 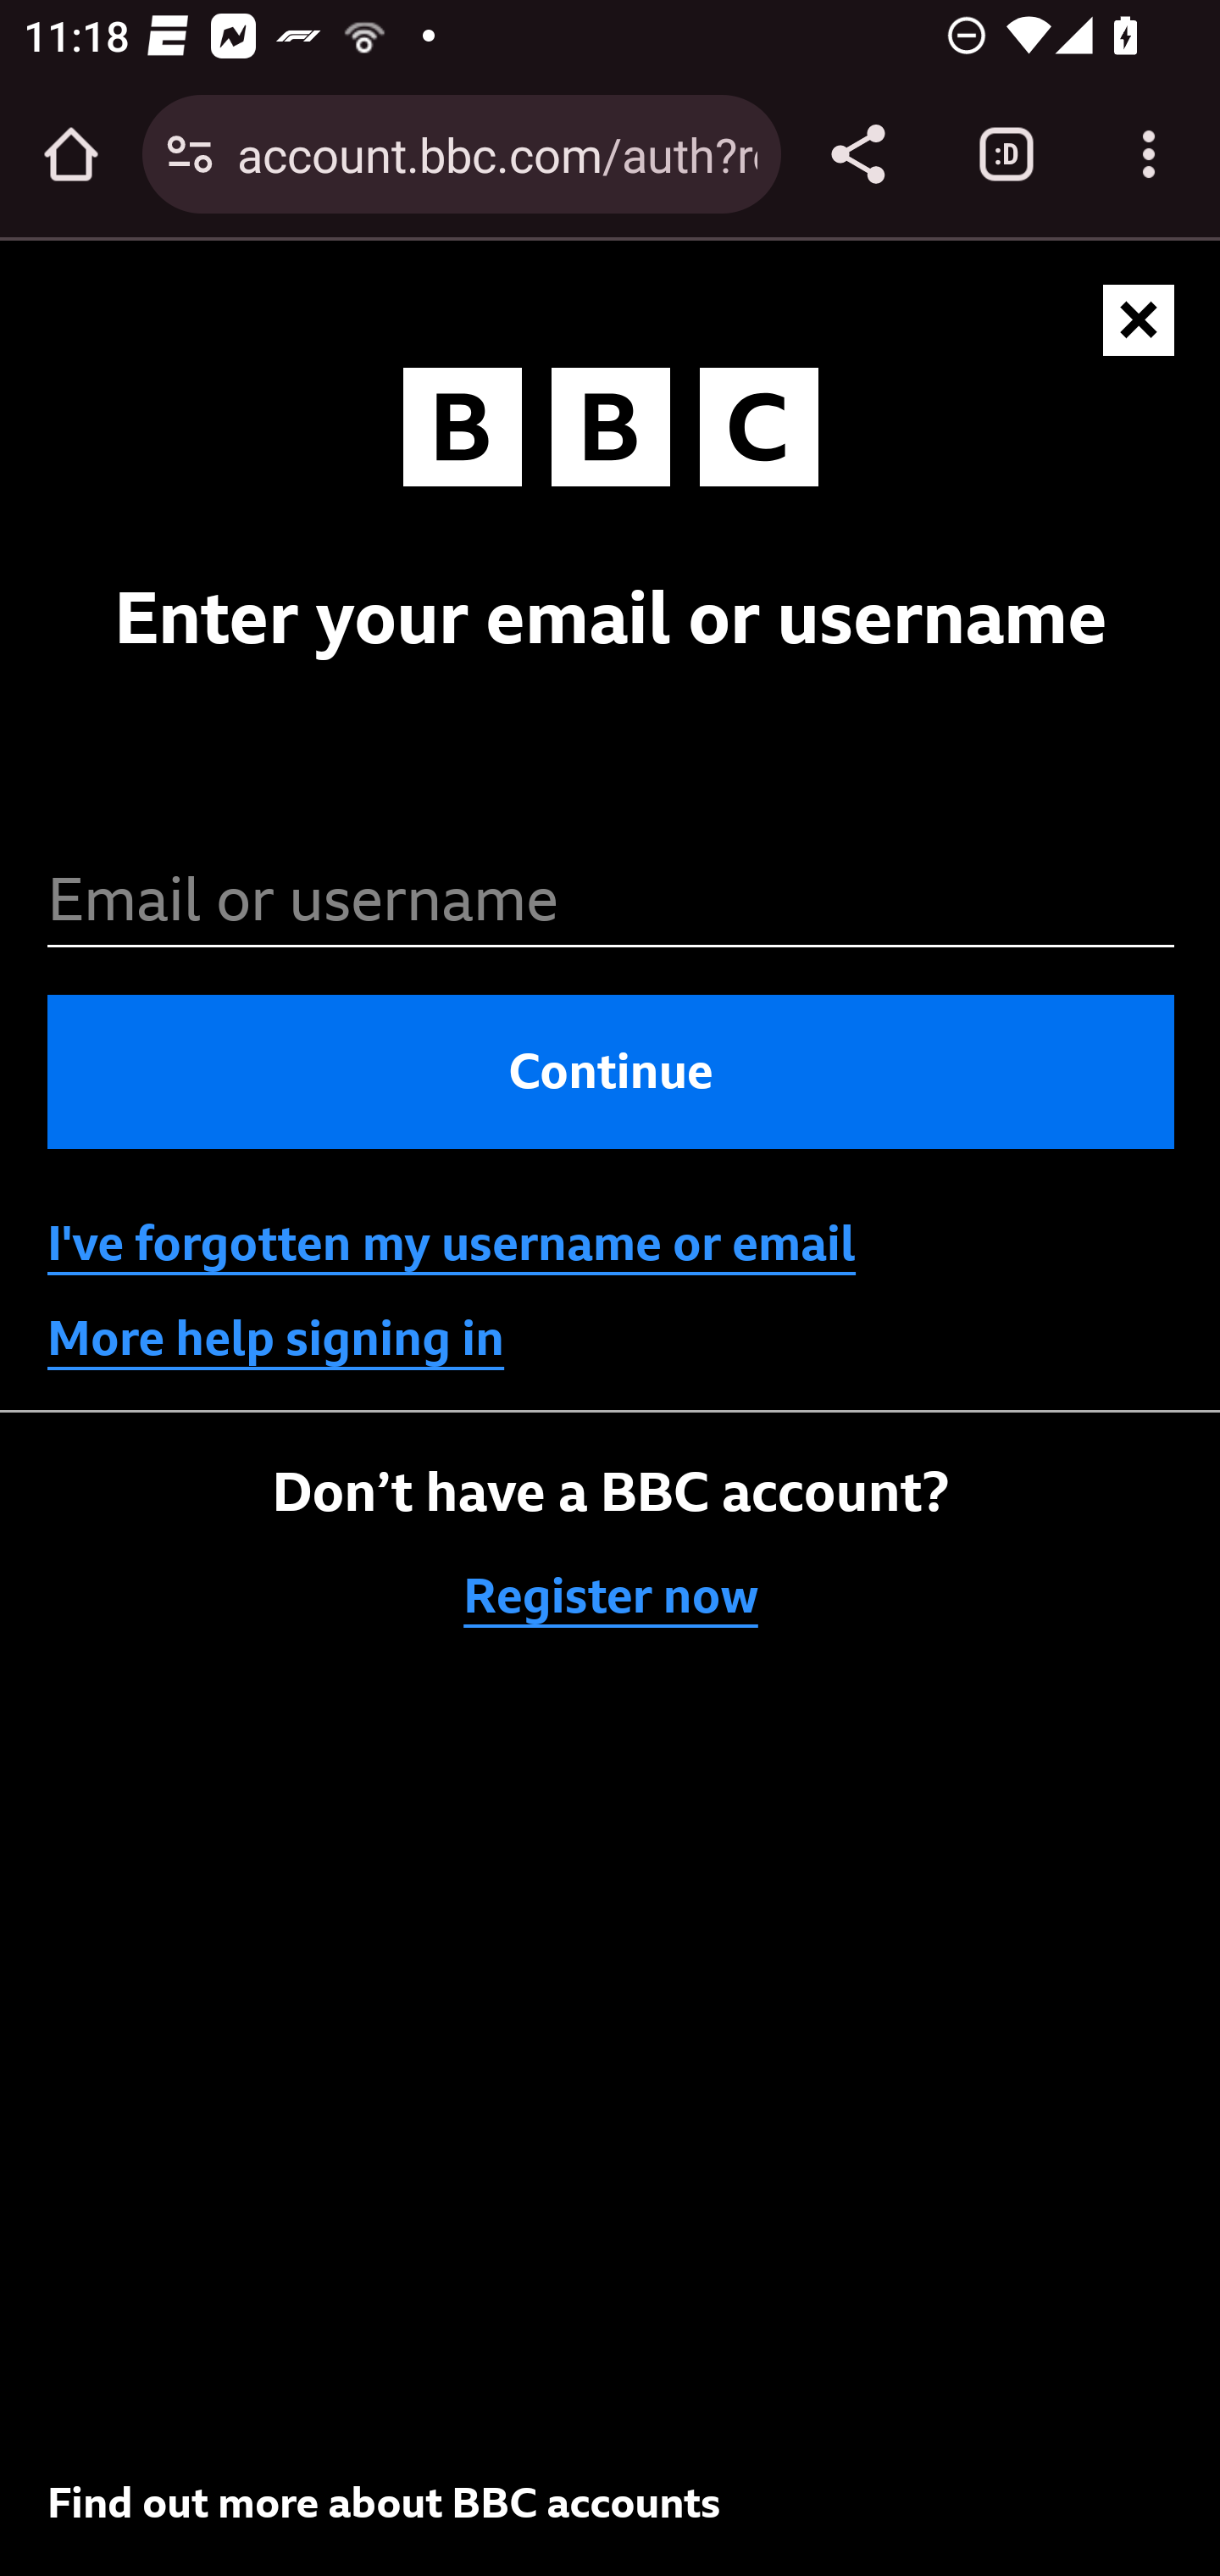 What do you see at coordinates (612, 1073) in the screenshot?
I see `Continue` at bounding box center [612, 1073].